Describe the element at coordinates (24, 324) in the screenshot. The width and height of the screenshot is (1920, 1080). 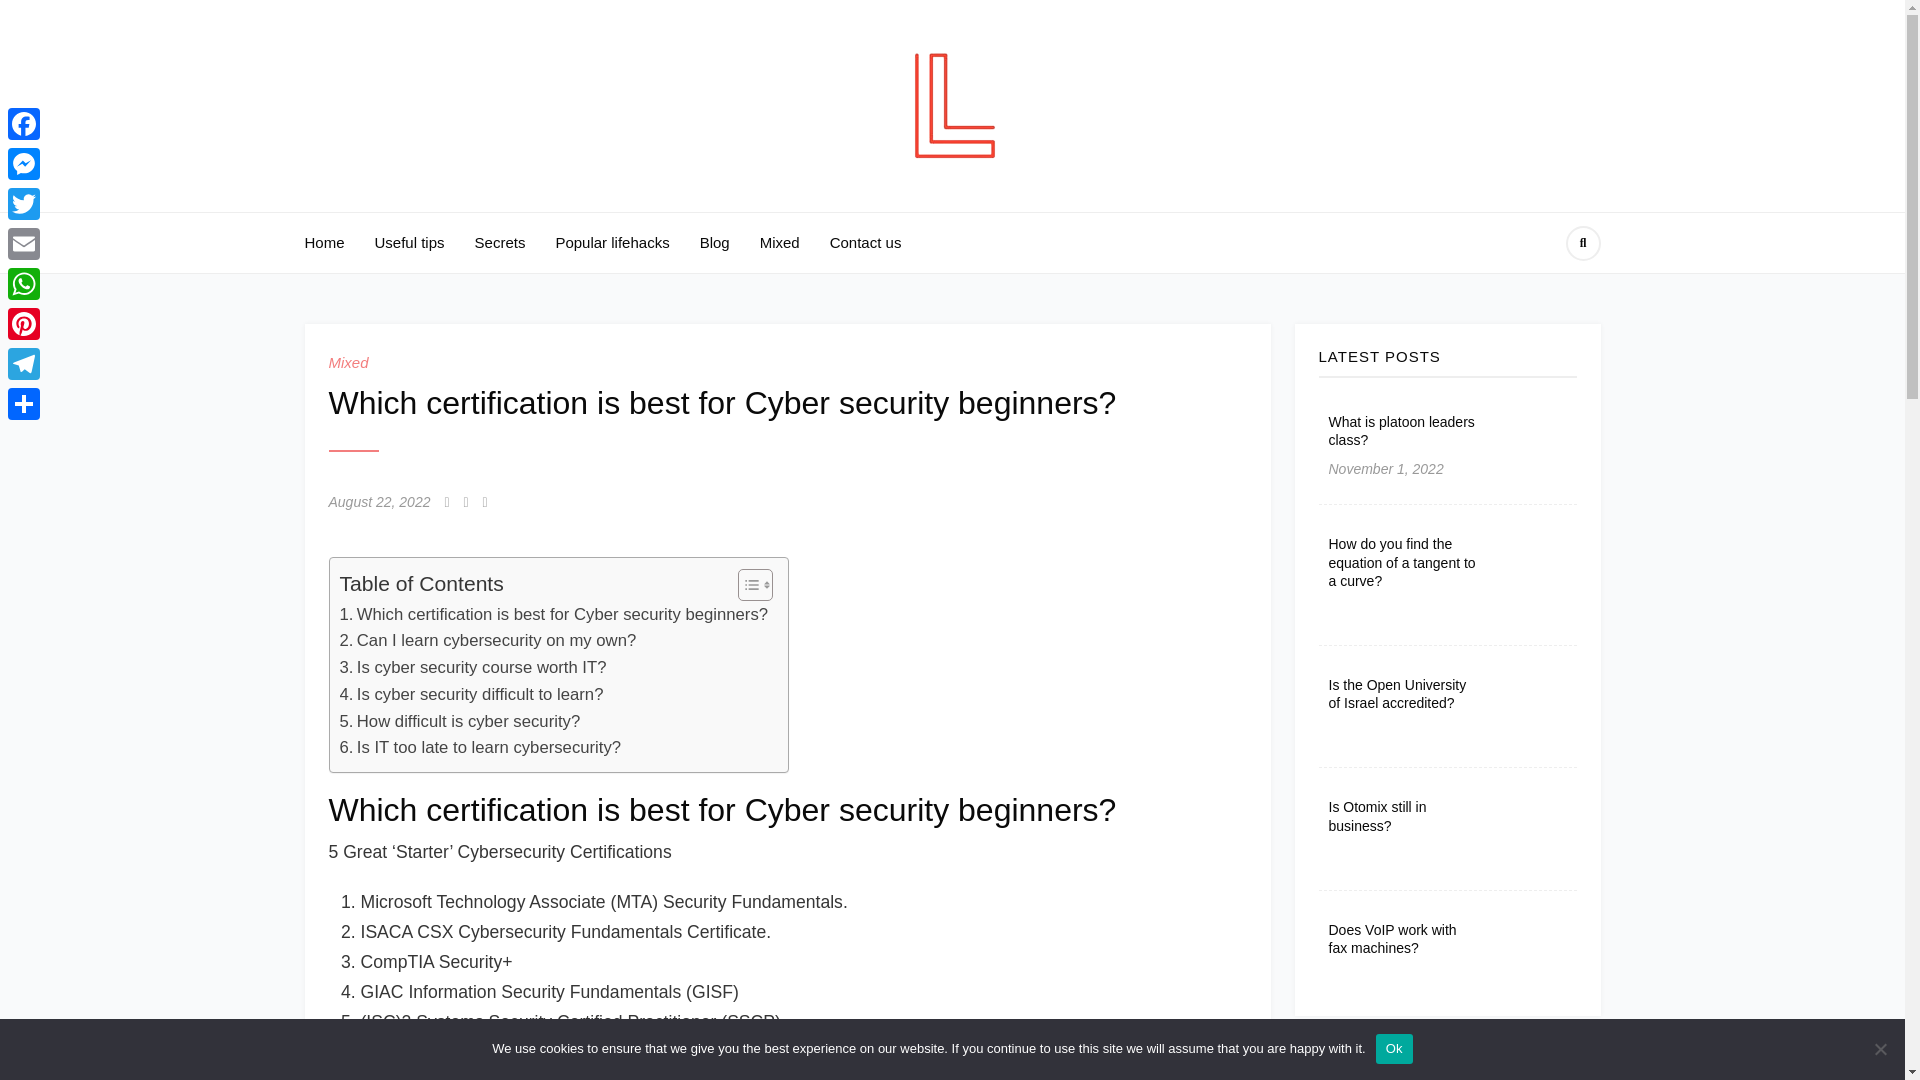
I see `Pinterest` at that location.